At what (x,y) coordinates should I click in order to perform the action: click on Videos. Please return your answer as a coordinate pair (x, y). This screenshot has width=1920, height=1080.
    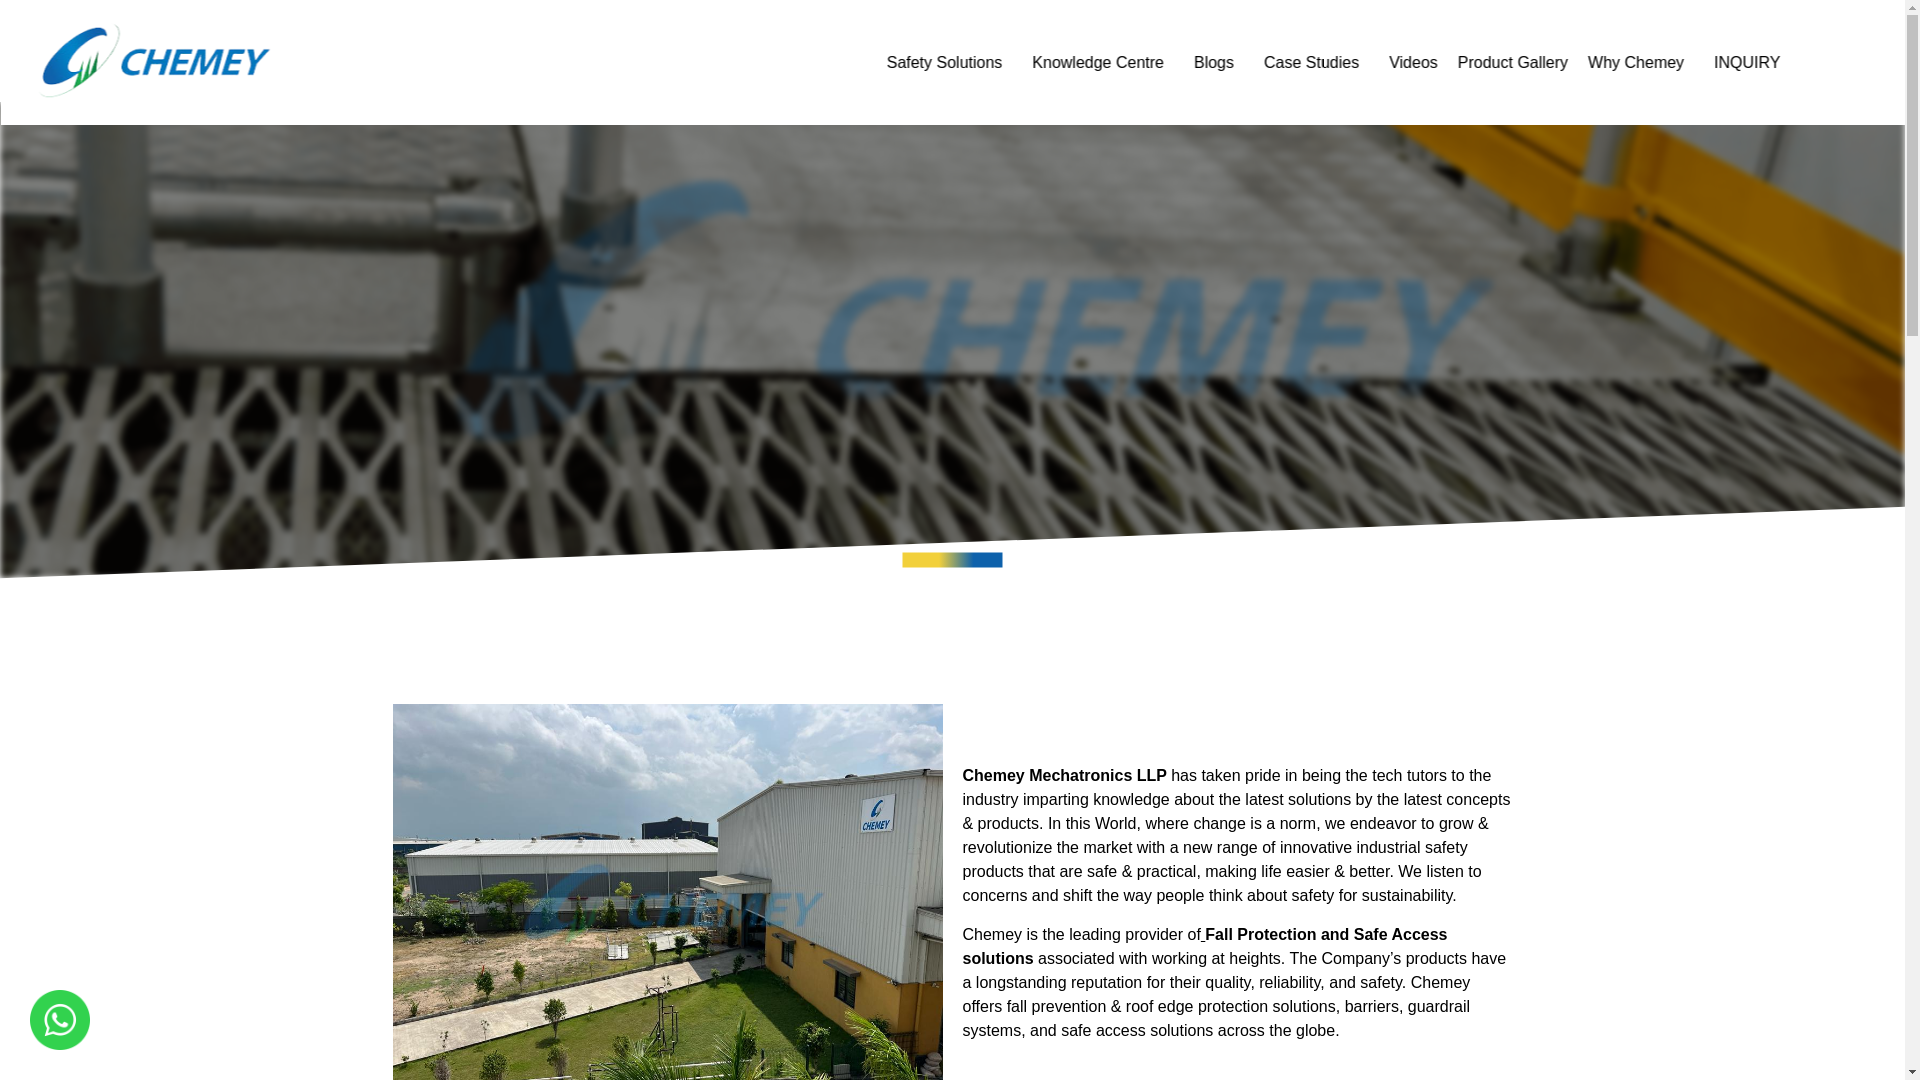
    Looking at the image, I should click on (1412, 63).